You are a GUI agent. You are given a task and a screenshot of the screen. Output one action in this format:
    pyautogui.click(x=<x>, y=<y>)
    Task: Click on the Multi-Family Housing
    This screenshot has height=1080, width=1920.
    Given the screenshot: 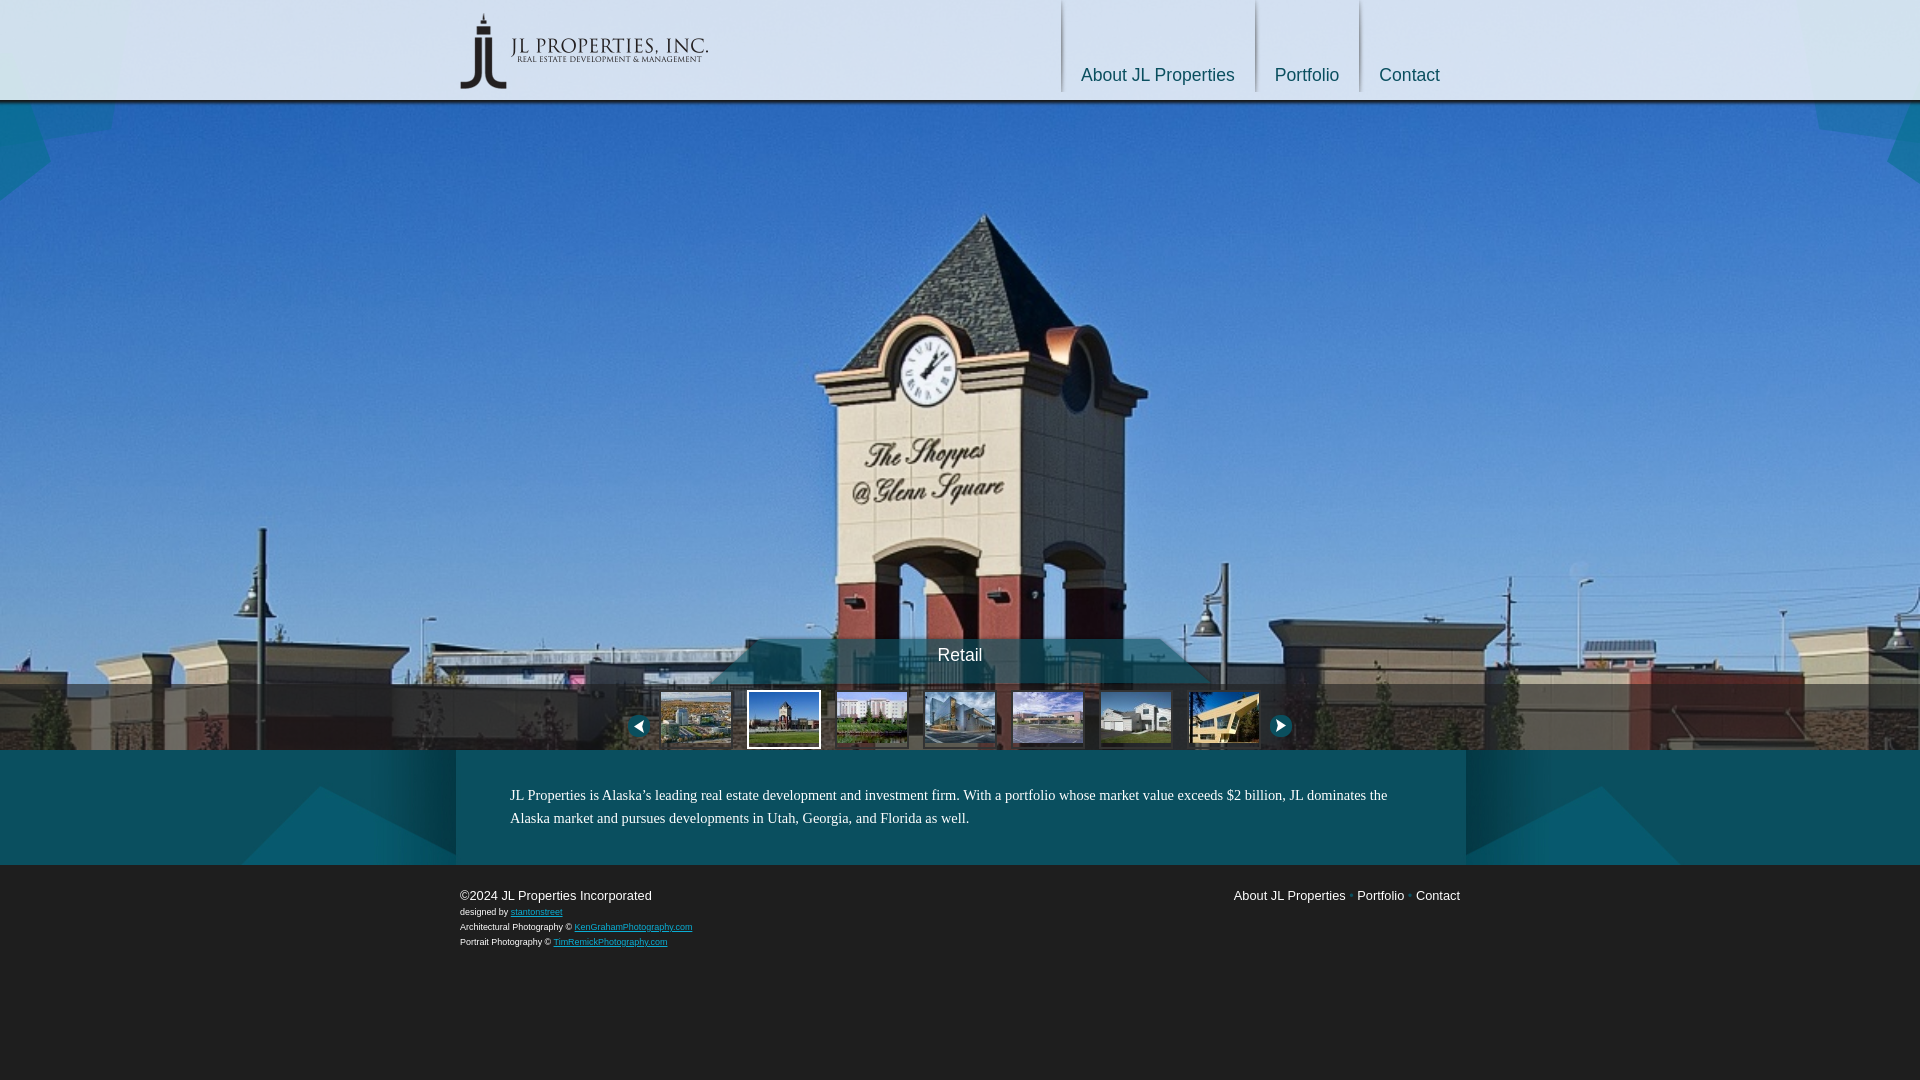 What is the action you would take?
    pyautogui.click(x=1136, y=720)
    